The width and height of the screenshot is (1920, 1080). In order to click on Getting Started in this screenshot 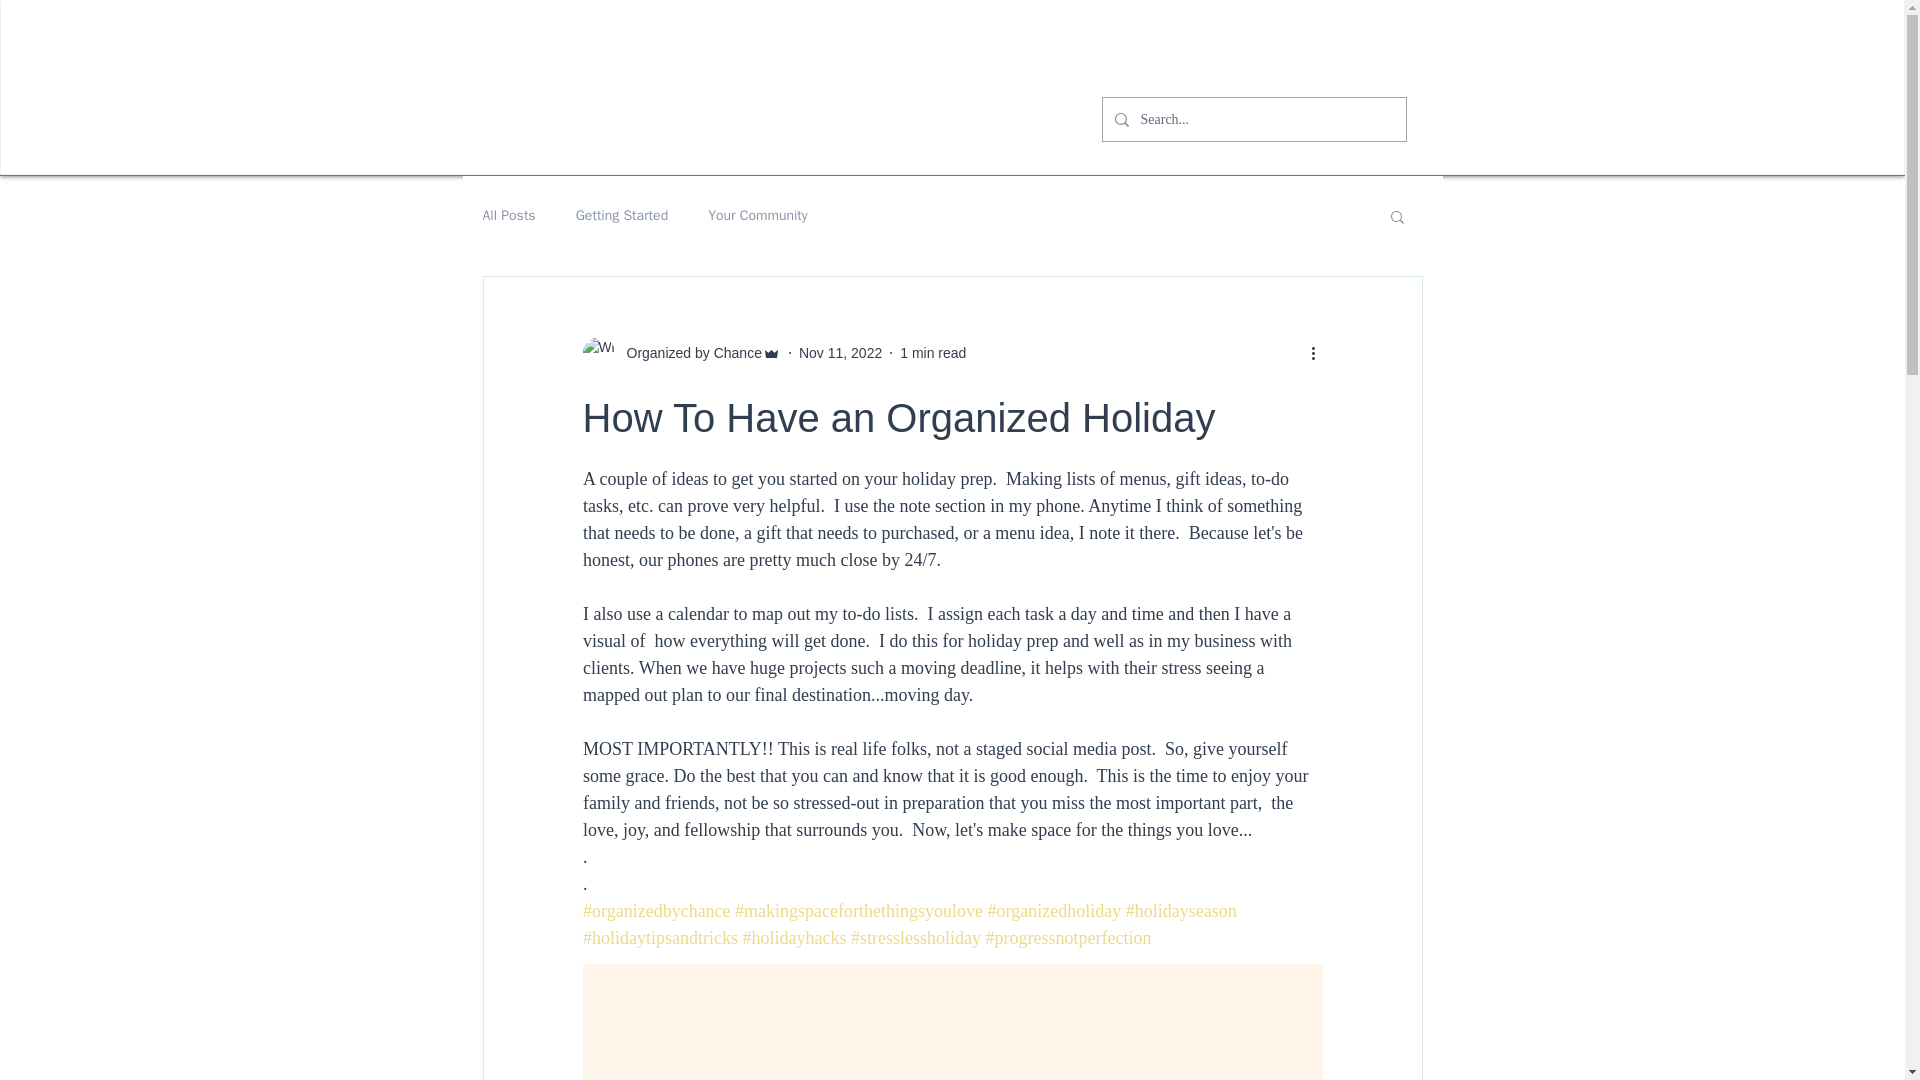, I will do `click(622, 216)`.